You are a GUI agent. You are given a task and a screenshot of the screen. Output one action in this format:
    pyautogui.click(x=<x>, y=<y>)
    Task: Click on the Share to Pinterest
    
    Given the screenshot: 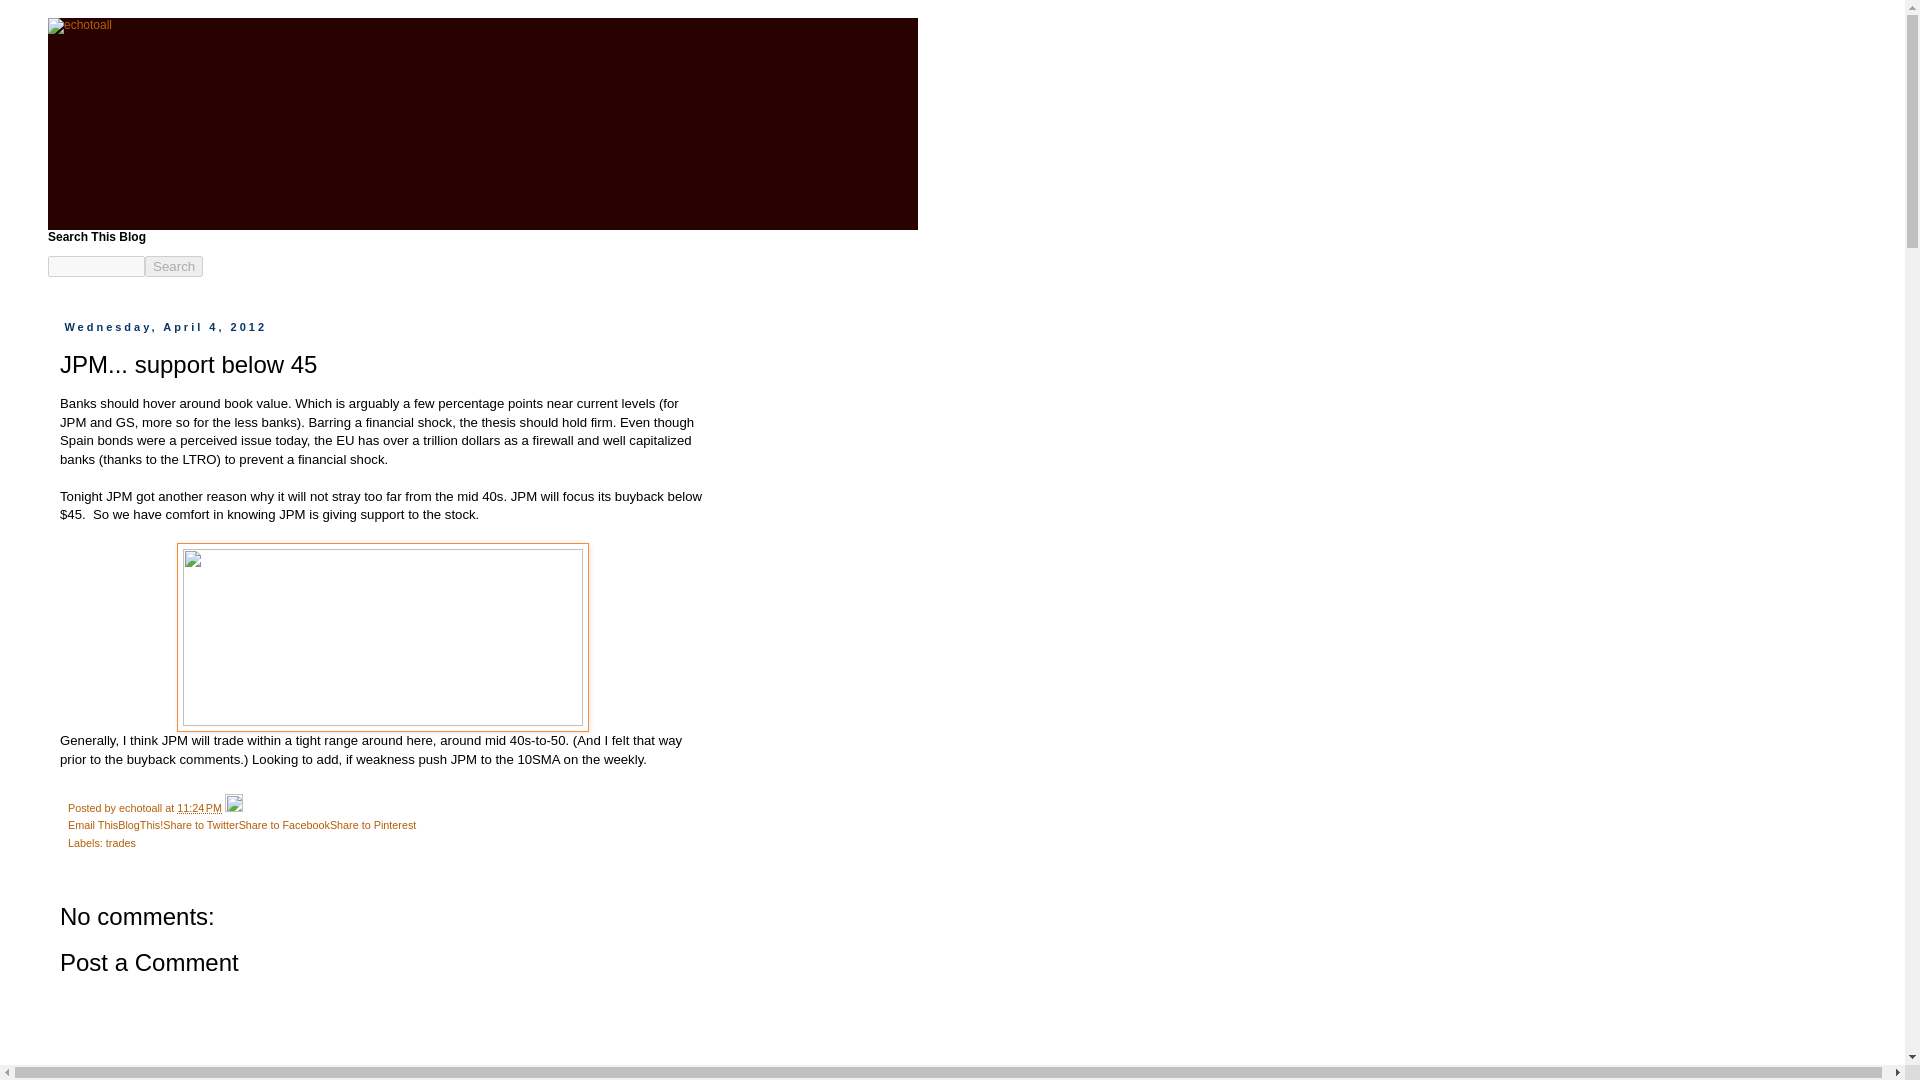 What is the action you would take?
    pyautogui.click(x=373, y=824)
    